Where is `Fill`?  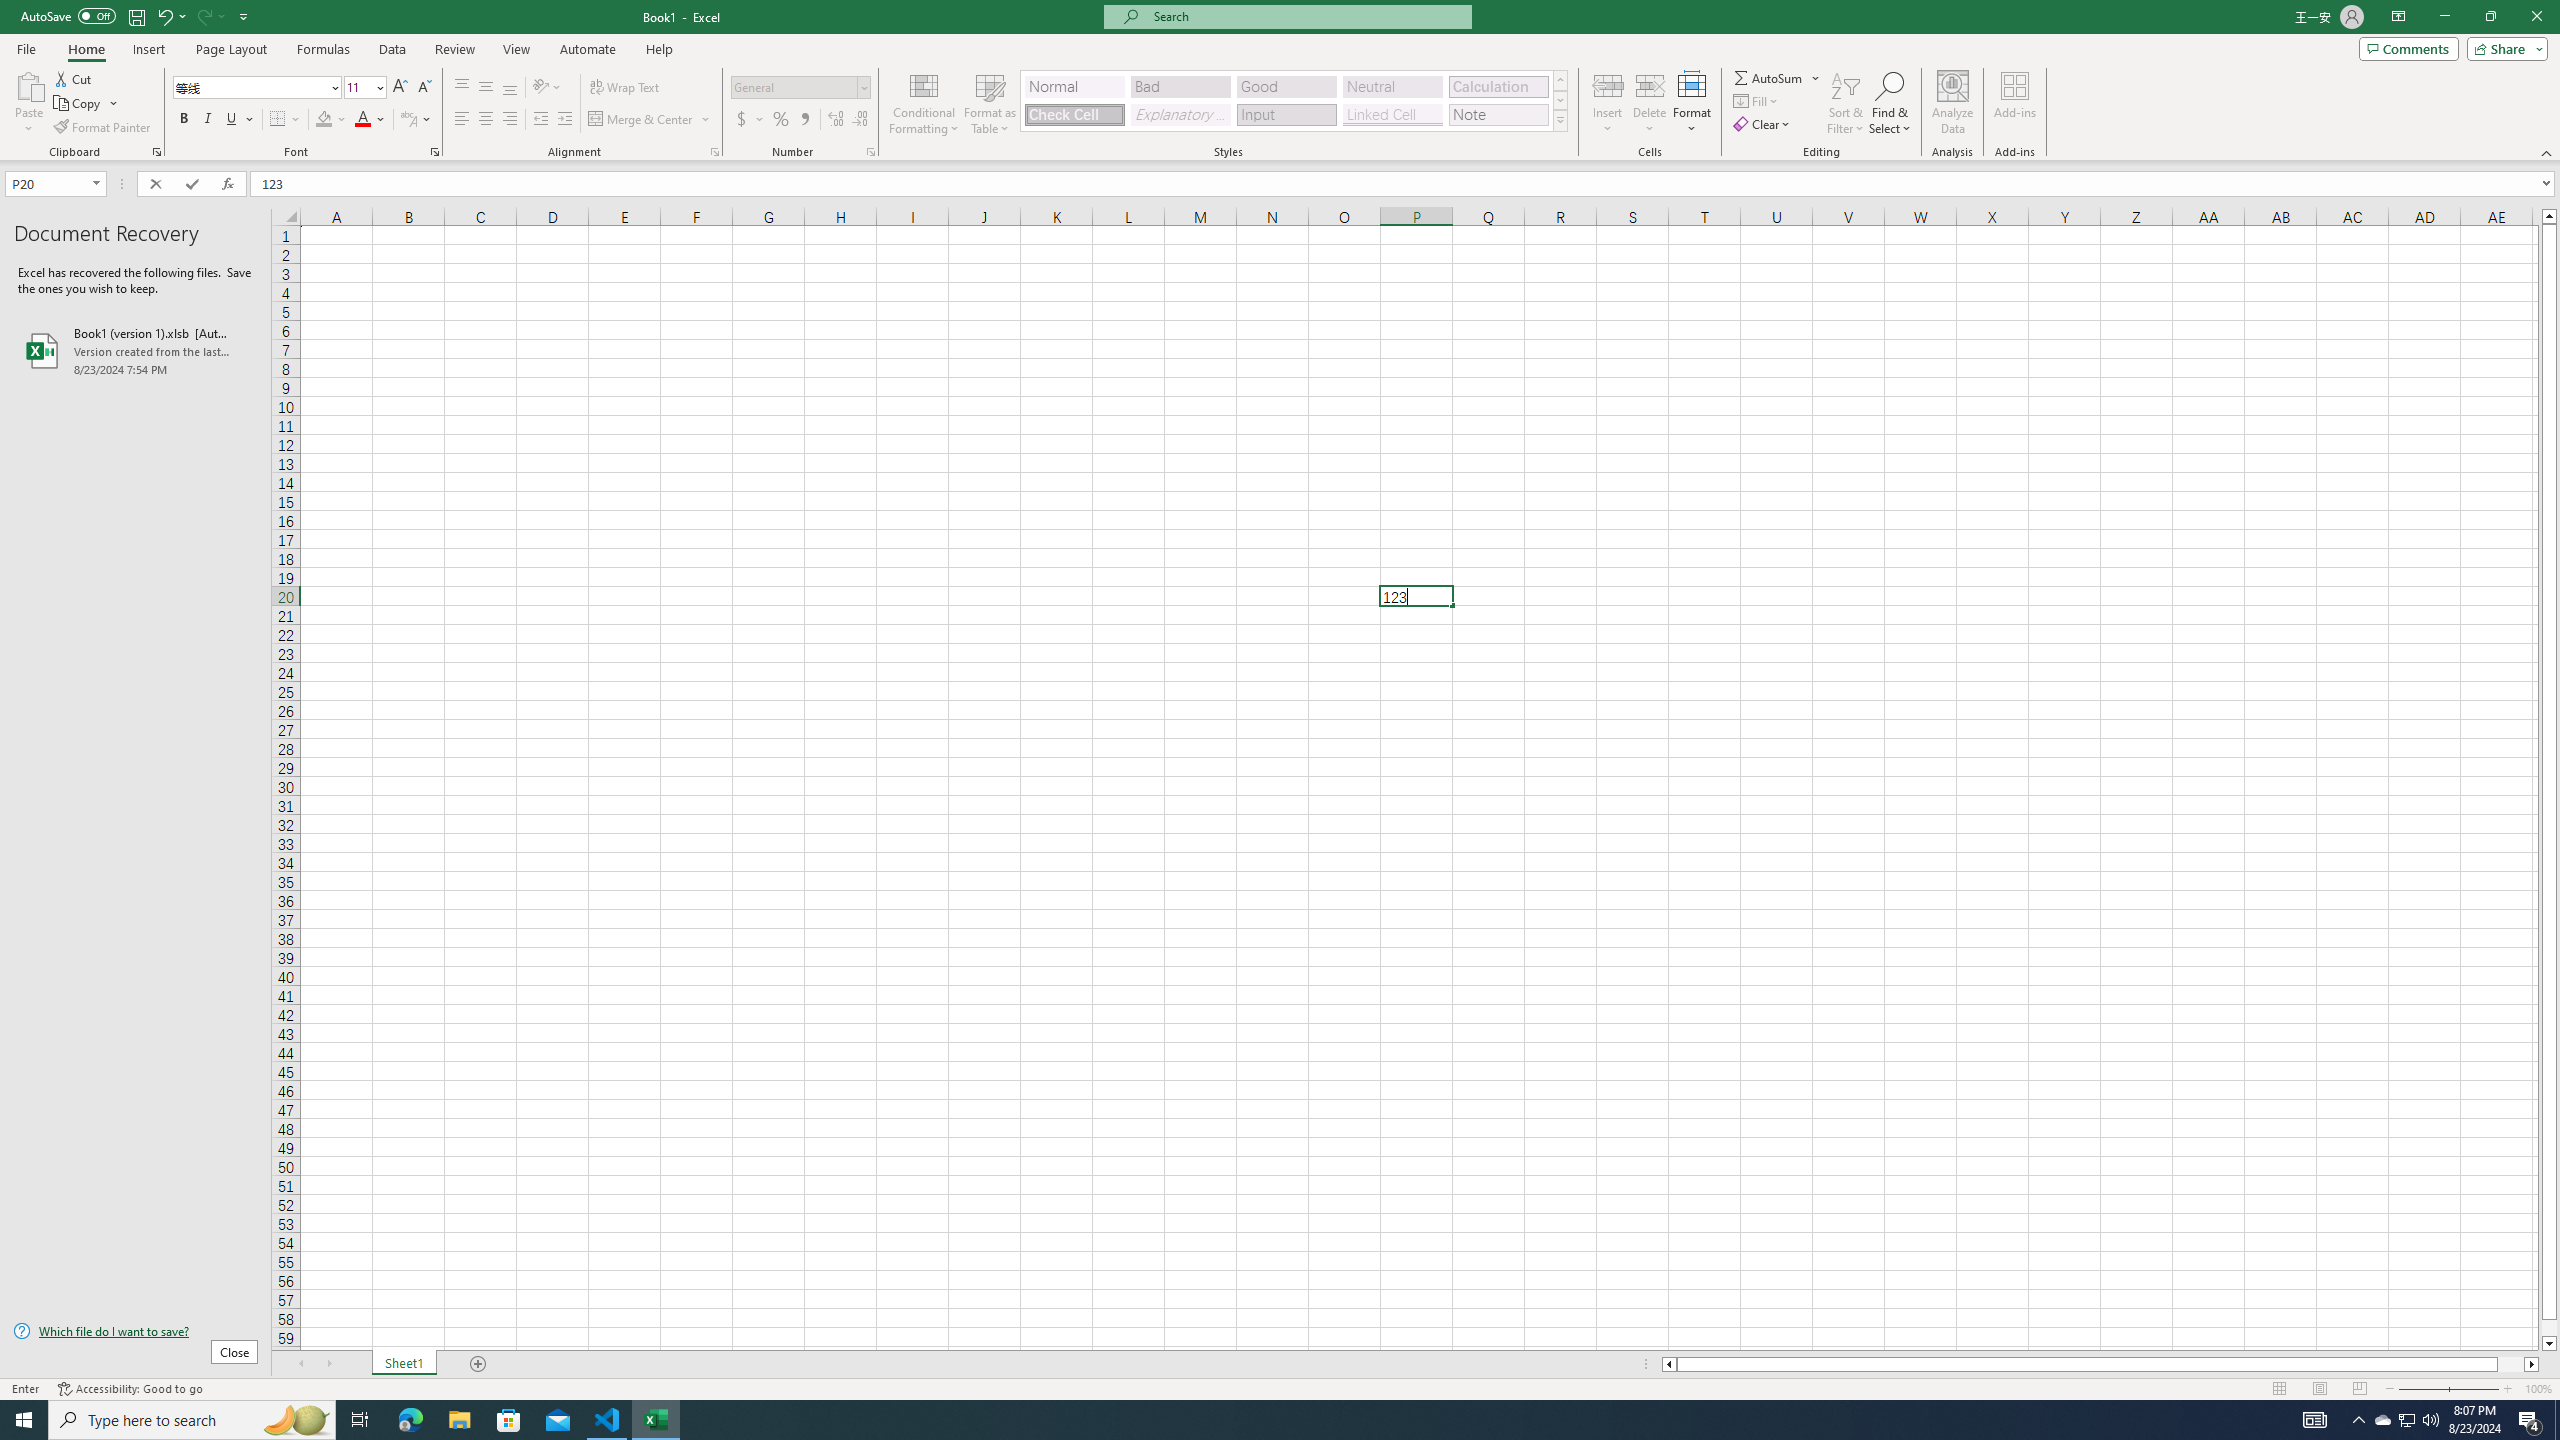
Fill is located at coordinates (1757, 100).